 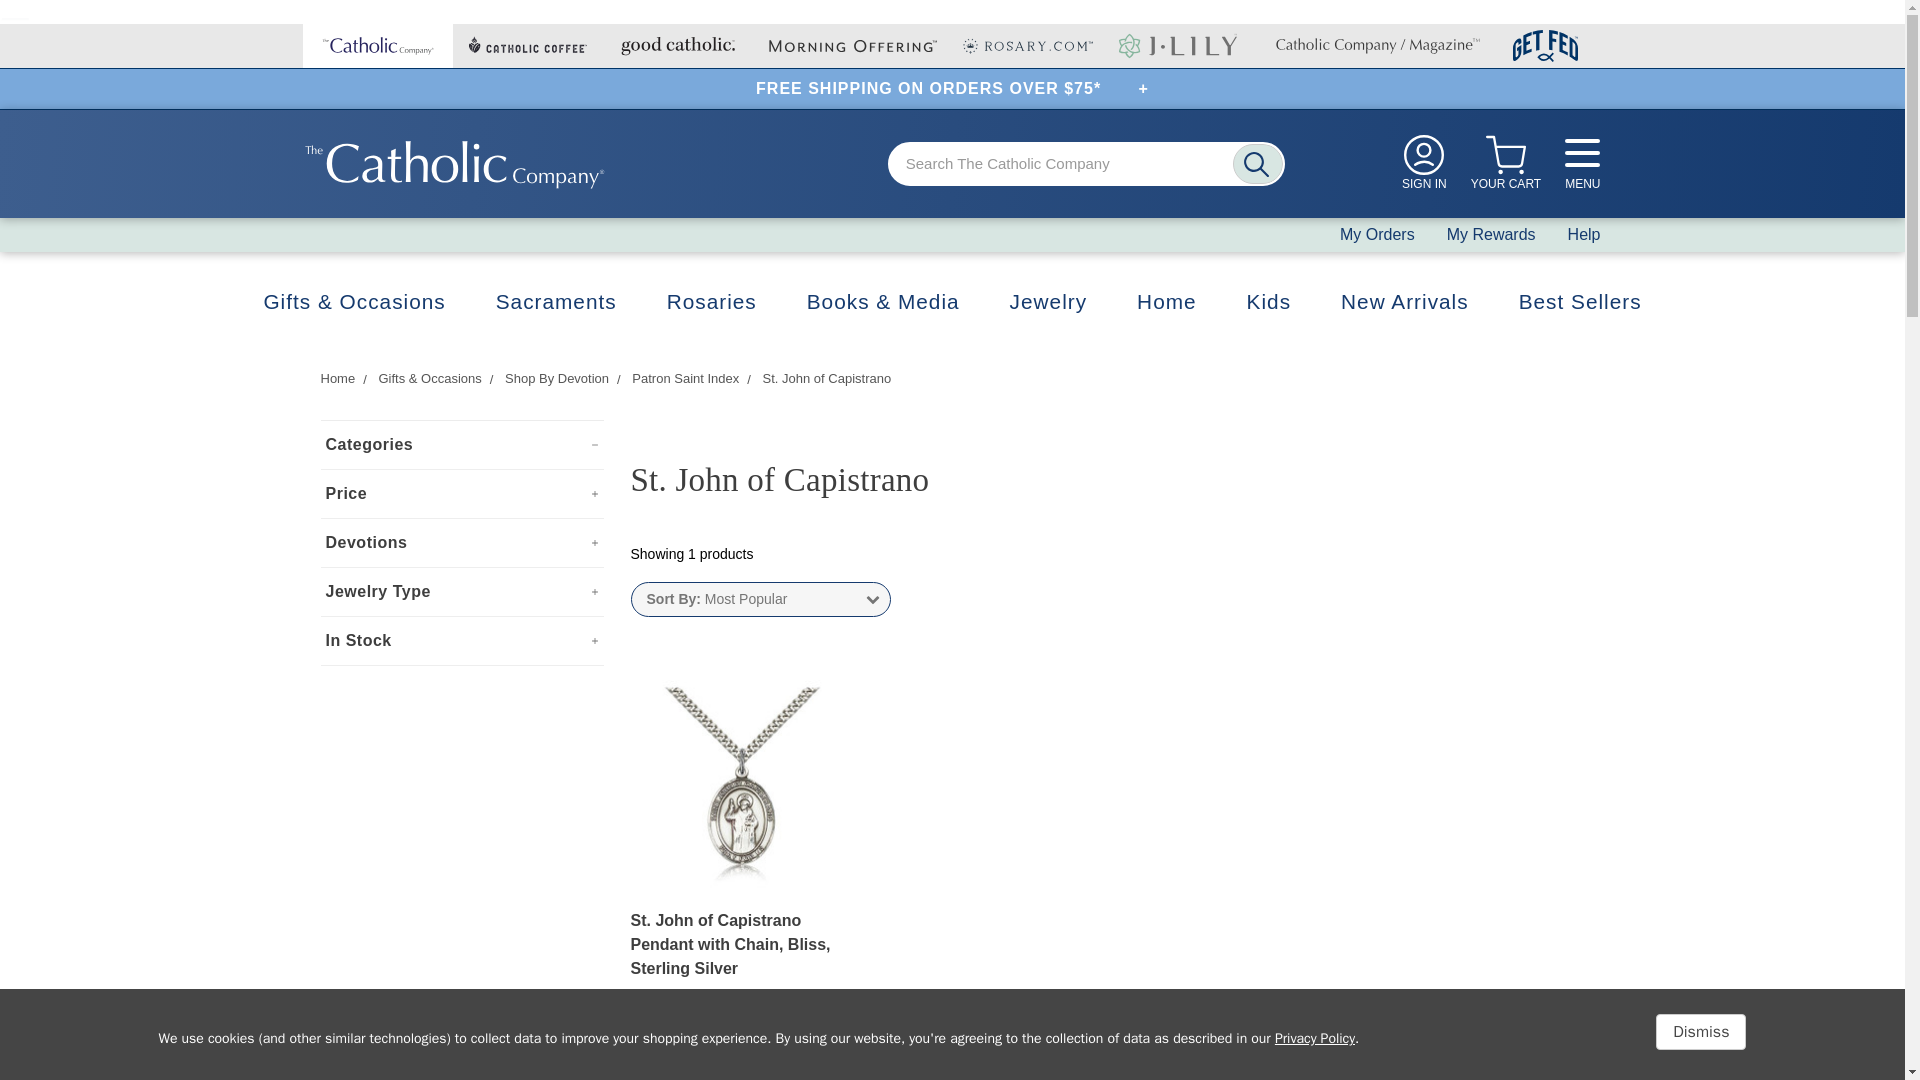 I want to click on This product has no reviews yet, so click(x=742, y=1046).